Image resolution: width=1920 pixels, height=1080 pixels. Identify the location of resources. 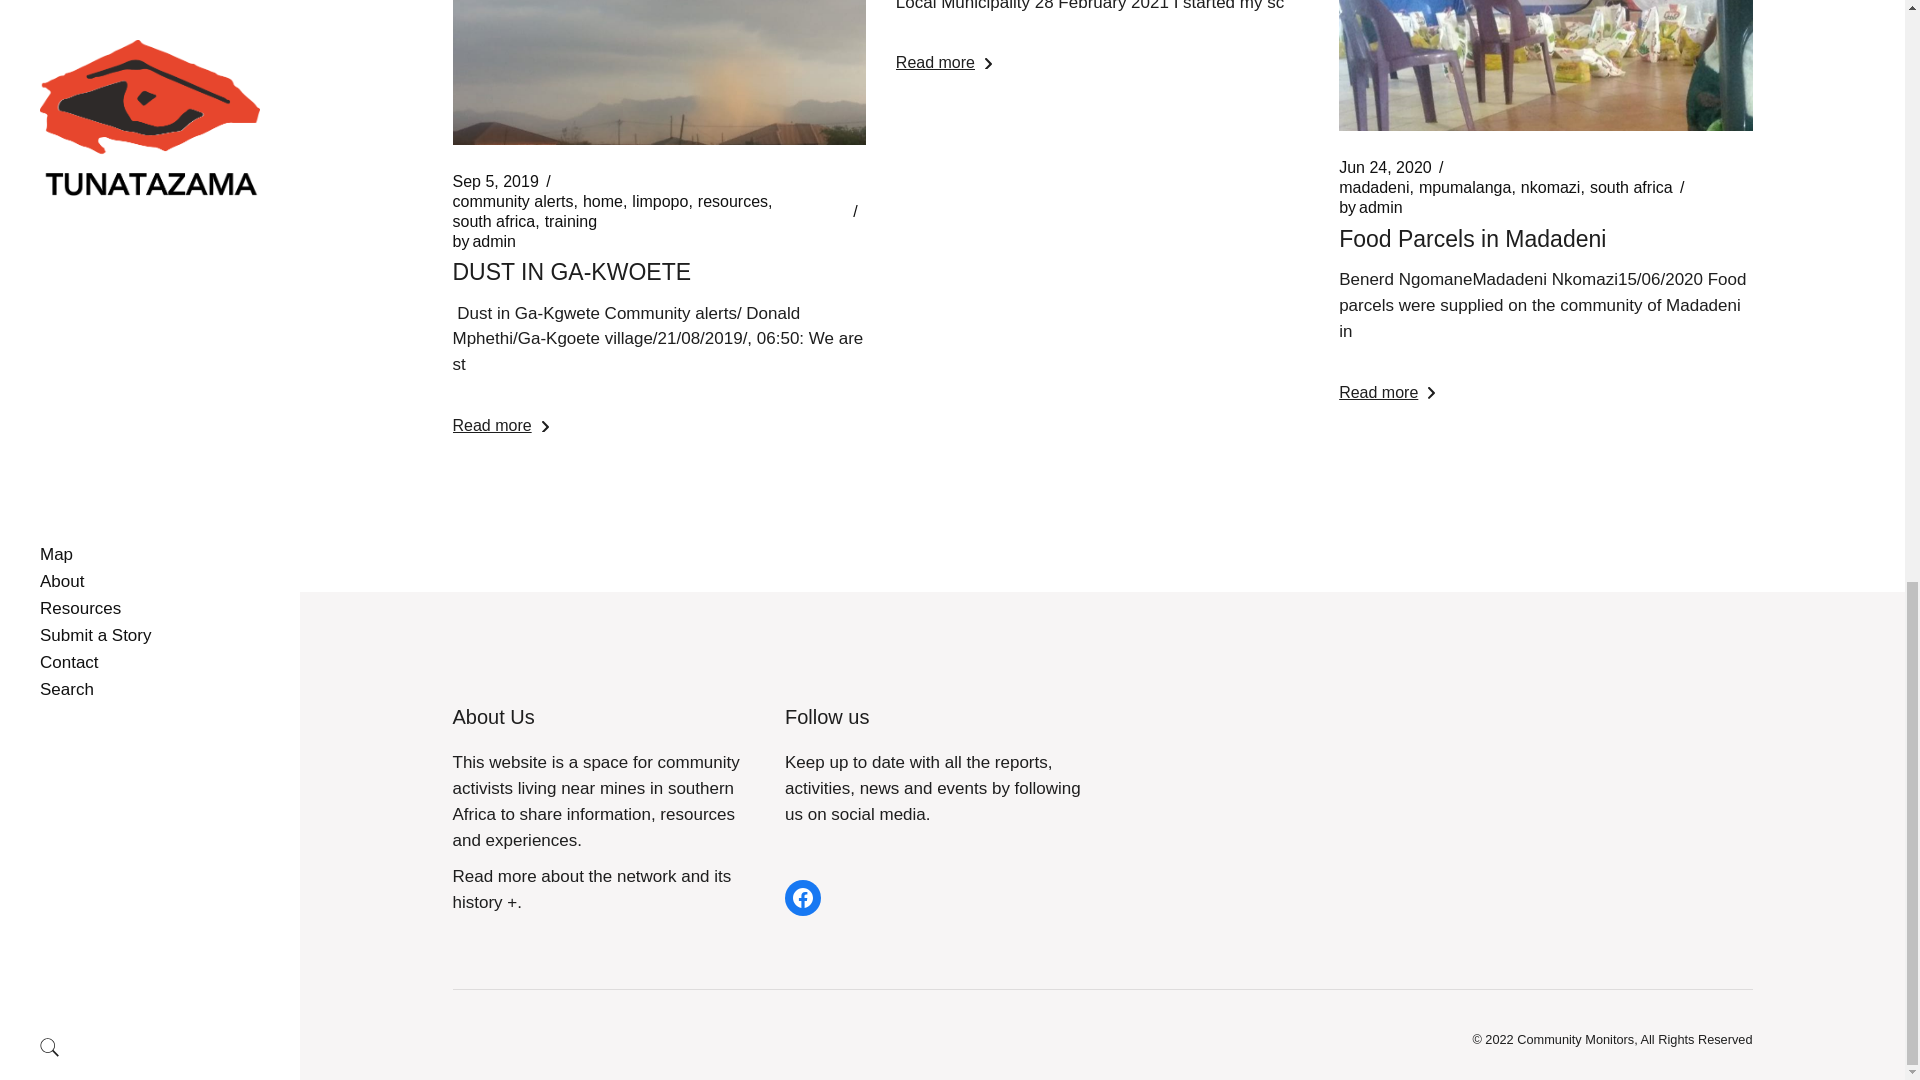
(733, 202).